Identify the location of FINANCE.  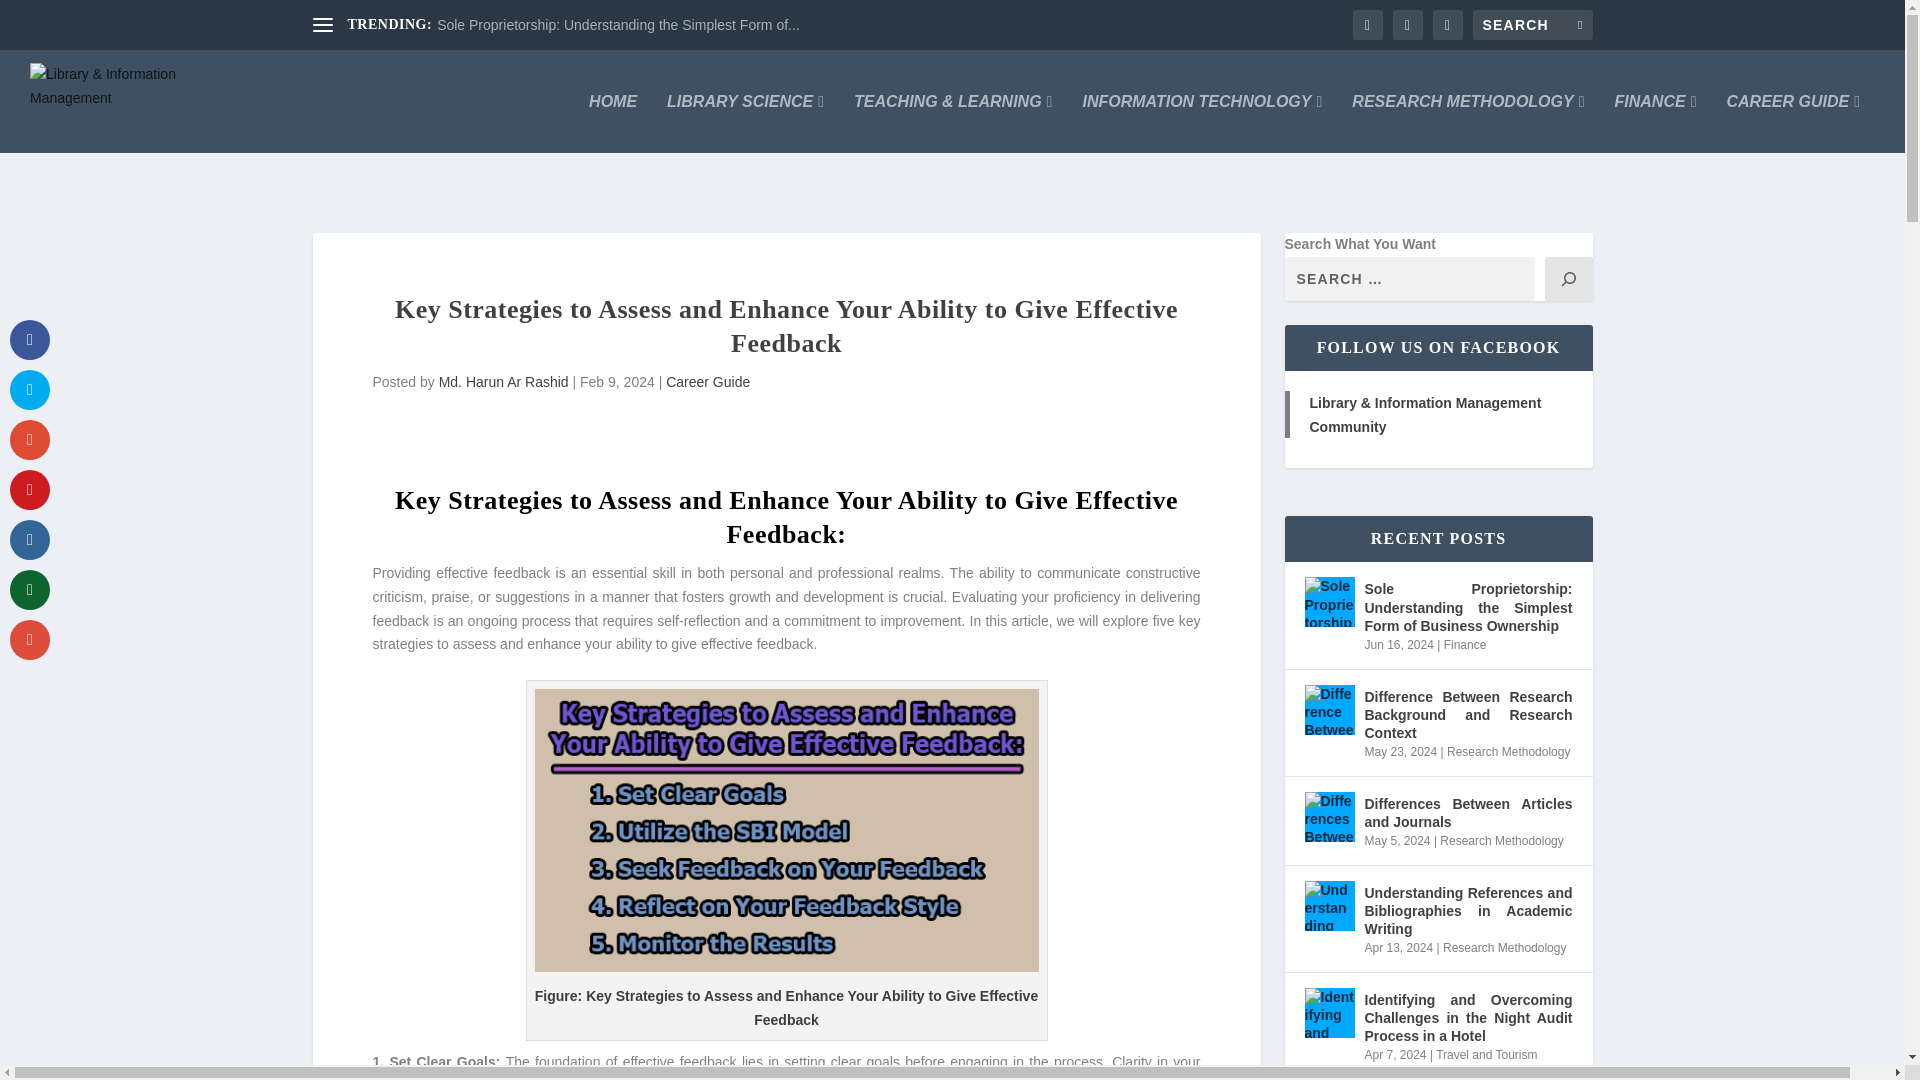
(1656, 124).